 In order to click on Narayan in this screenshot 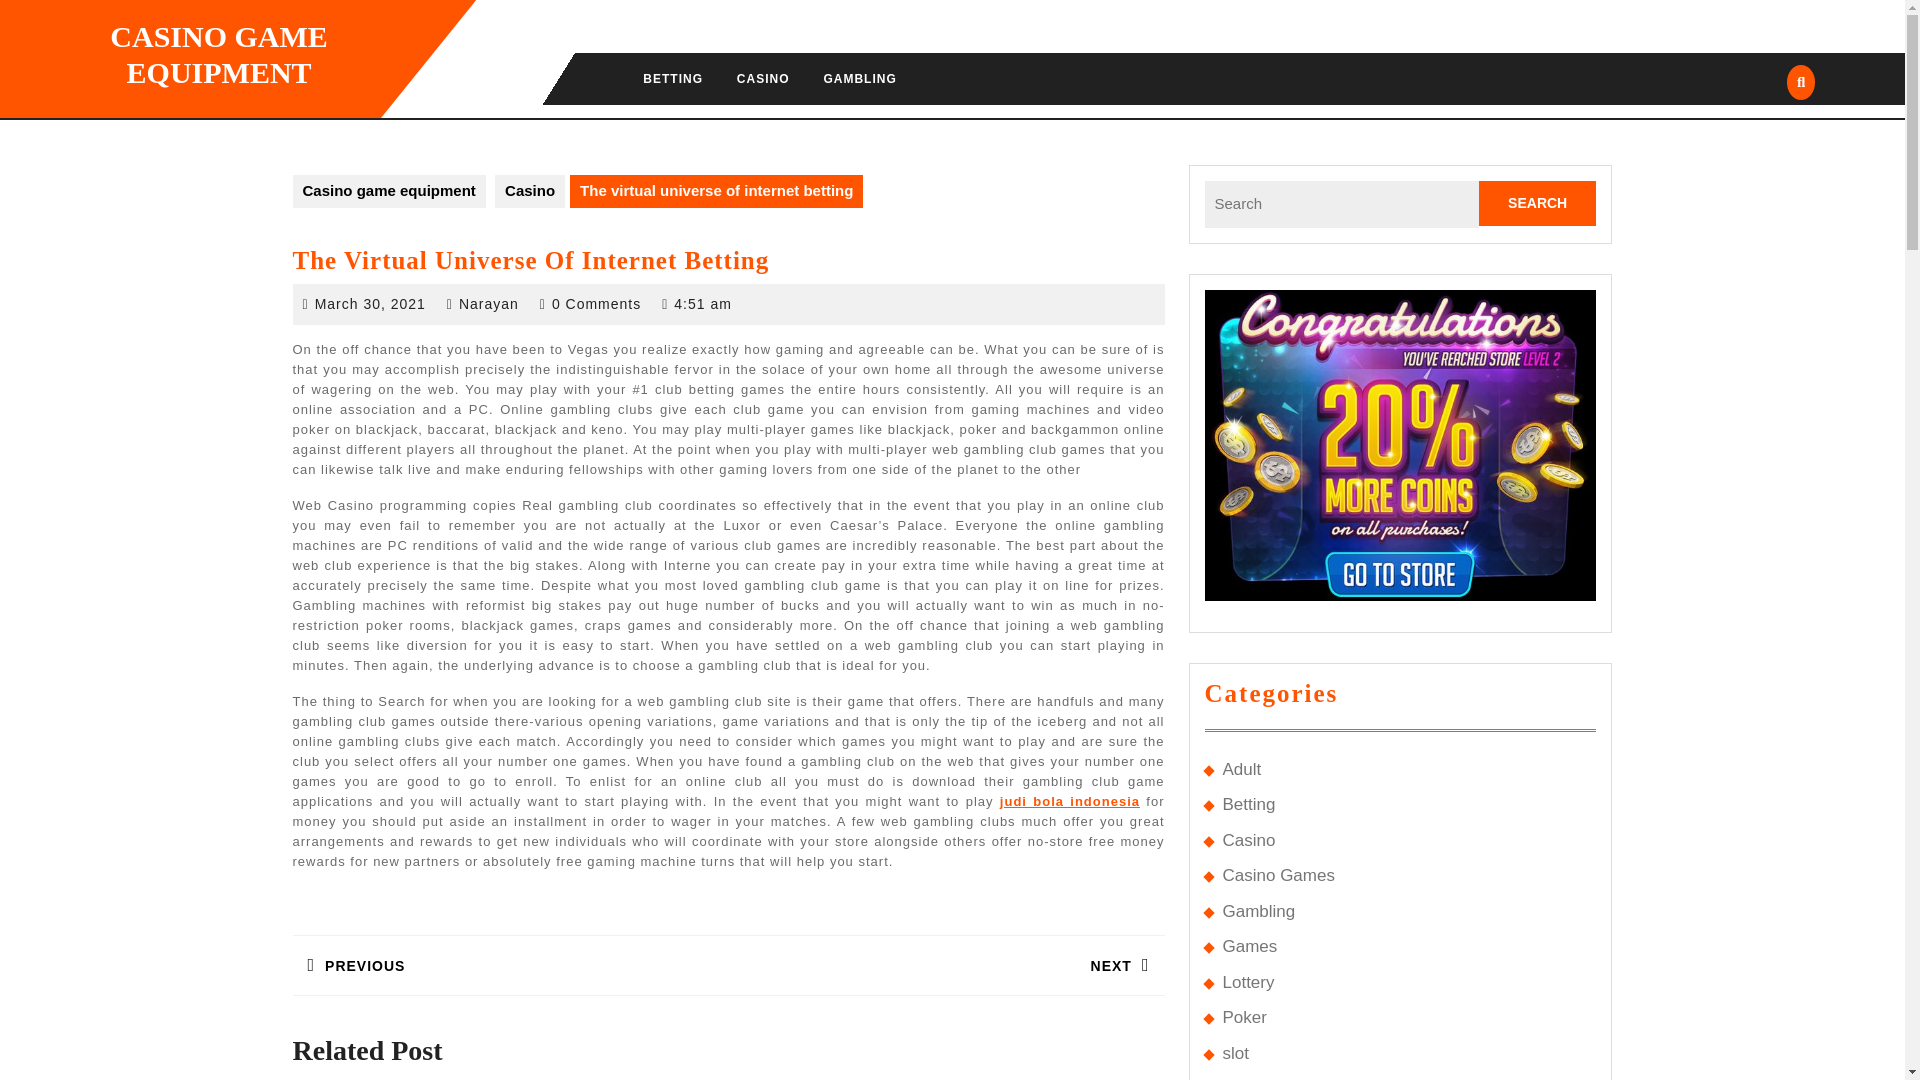, I will do `click(488, 304)`.